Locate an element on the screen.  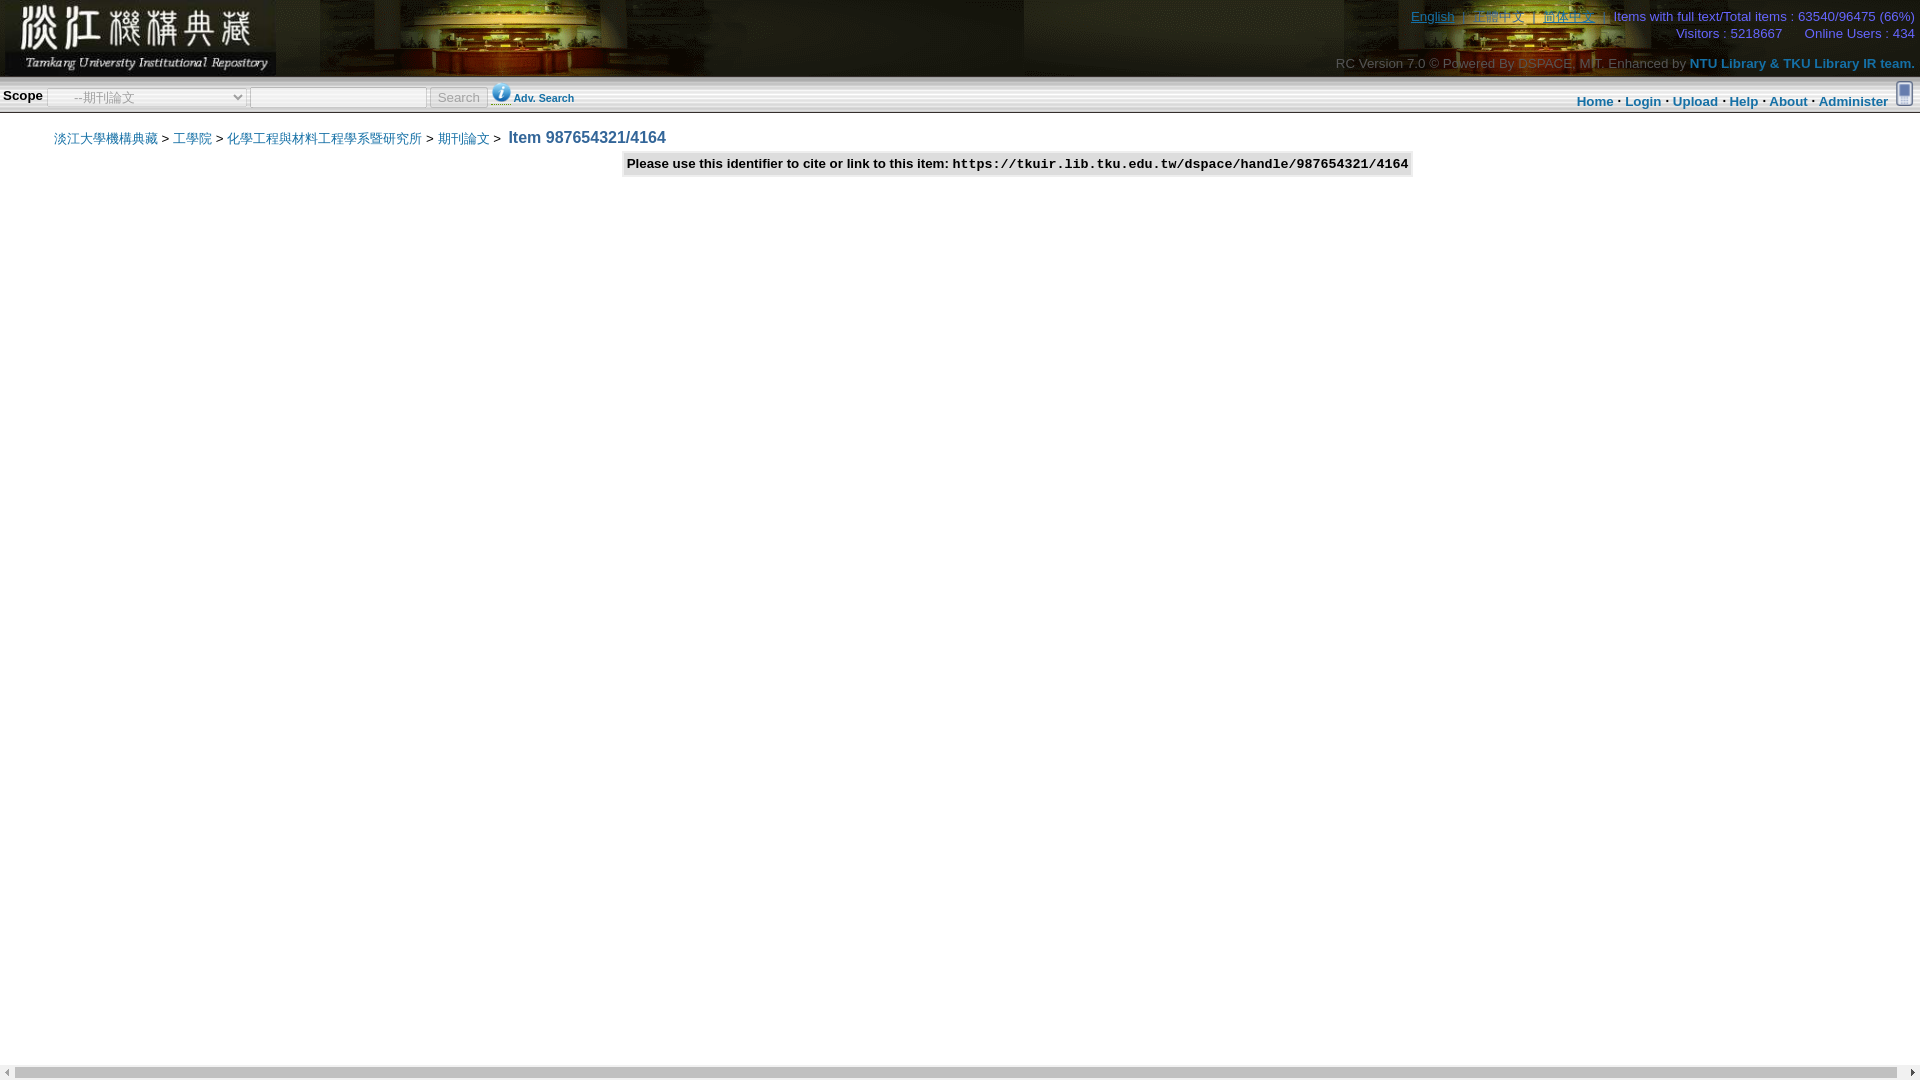
English is located at coordinates (1434, 16).